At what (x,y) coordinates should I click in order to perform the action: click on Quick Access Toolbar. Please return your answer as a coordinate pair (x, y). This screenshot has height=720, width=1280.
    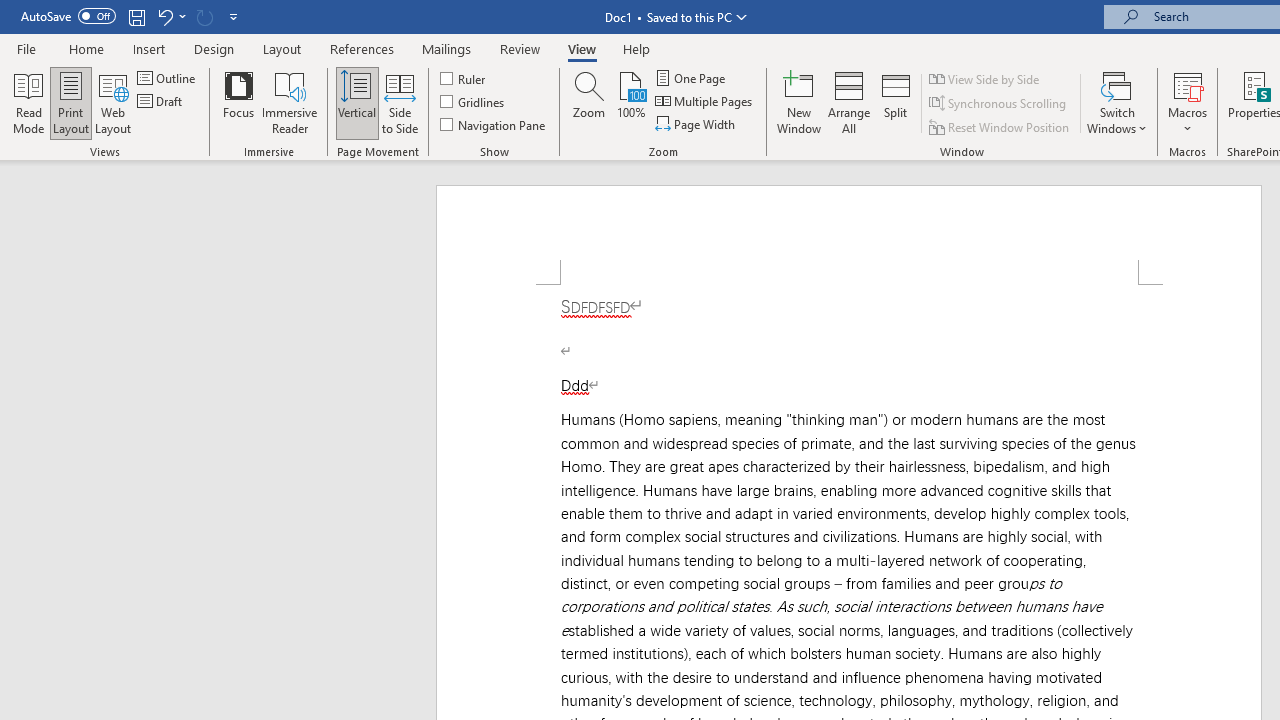
    Looking at the image, I should click on (132, 16).